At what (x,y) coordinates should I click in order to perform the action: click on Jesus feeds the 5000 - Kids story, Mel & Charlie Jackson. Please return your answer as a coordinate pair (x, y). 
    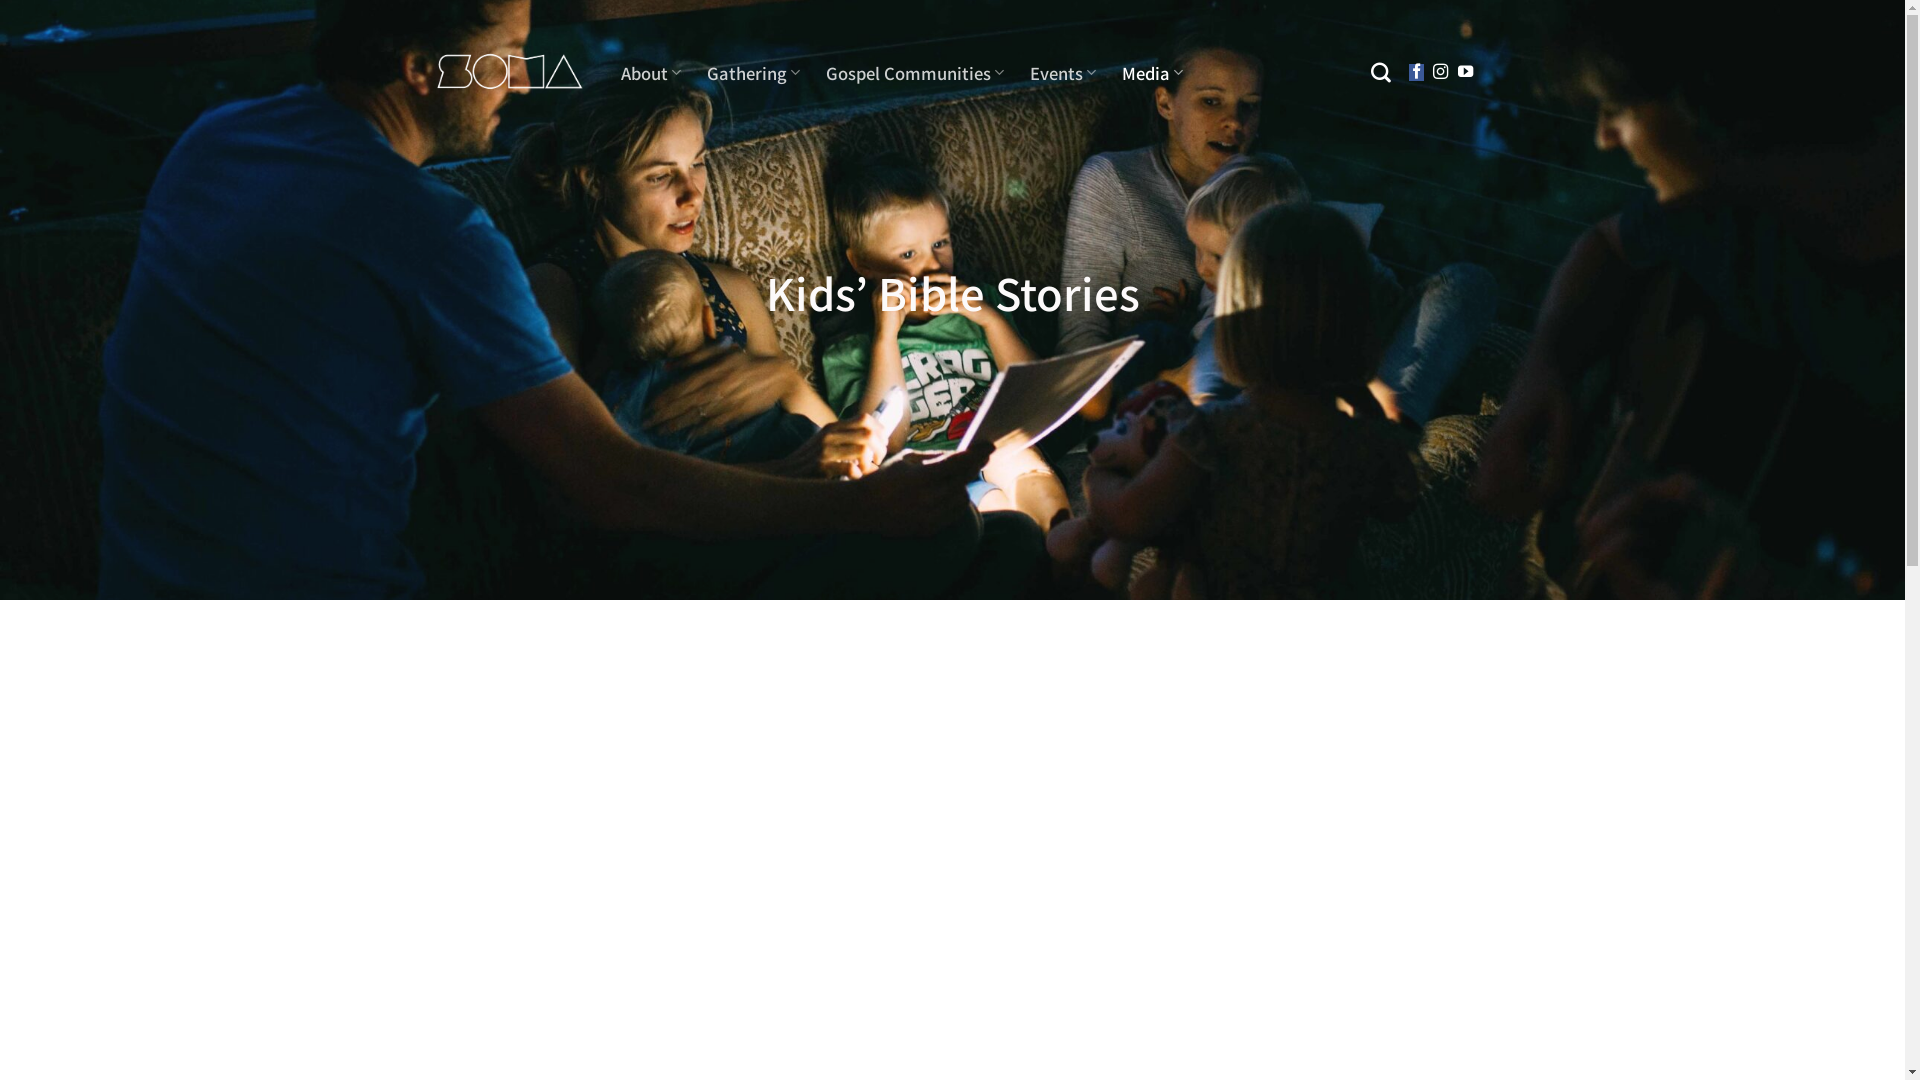
    Looking at the image, I should click on (1223, 774).